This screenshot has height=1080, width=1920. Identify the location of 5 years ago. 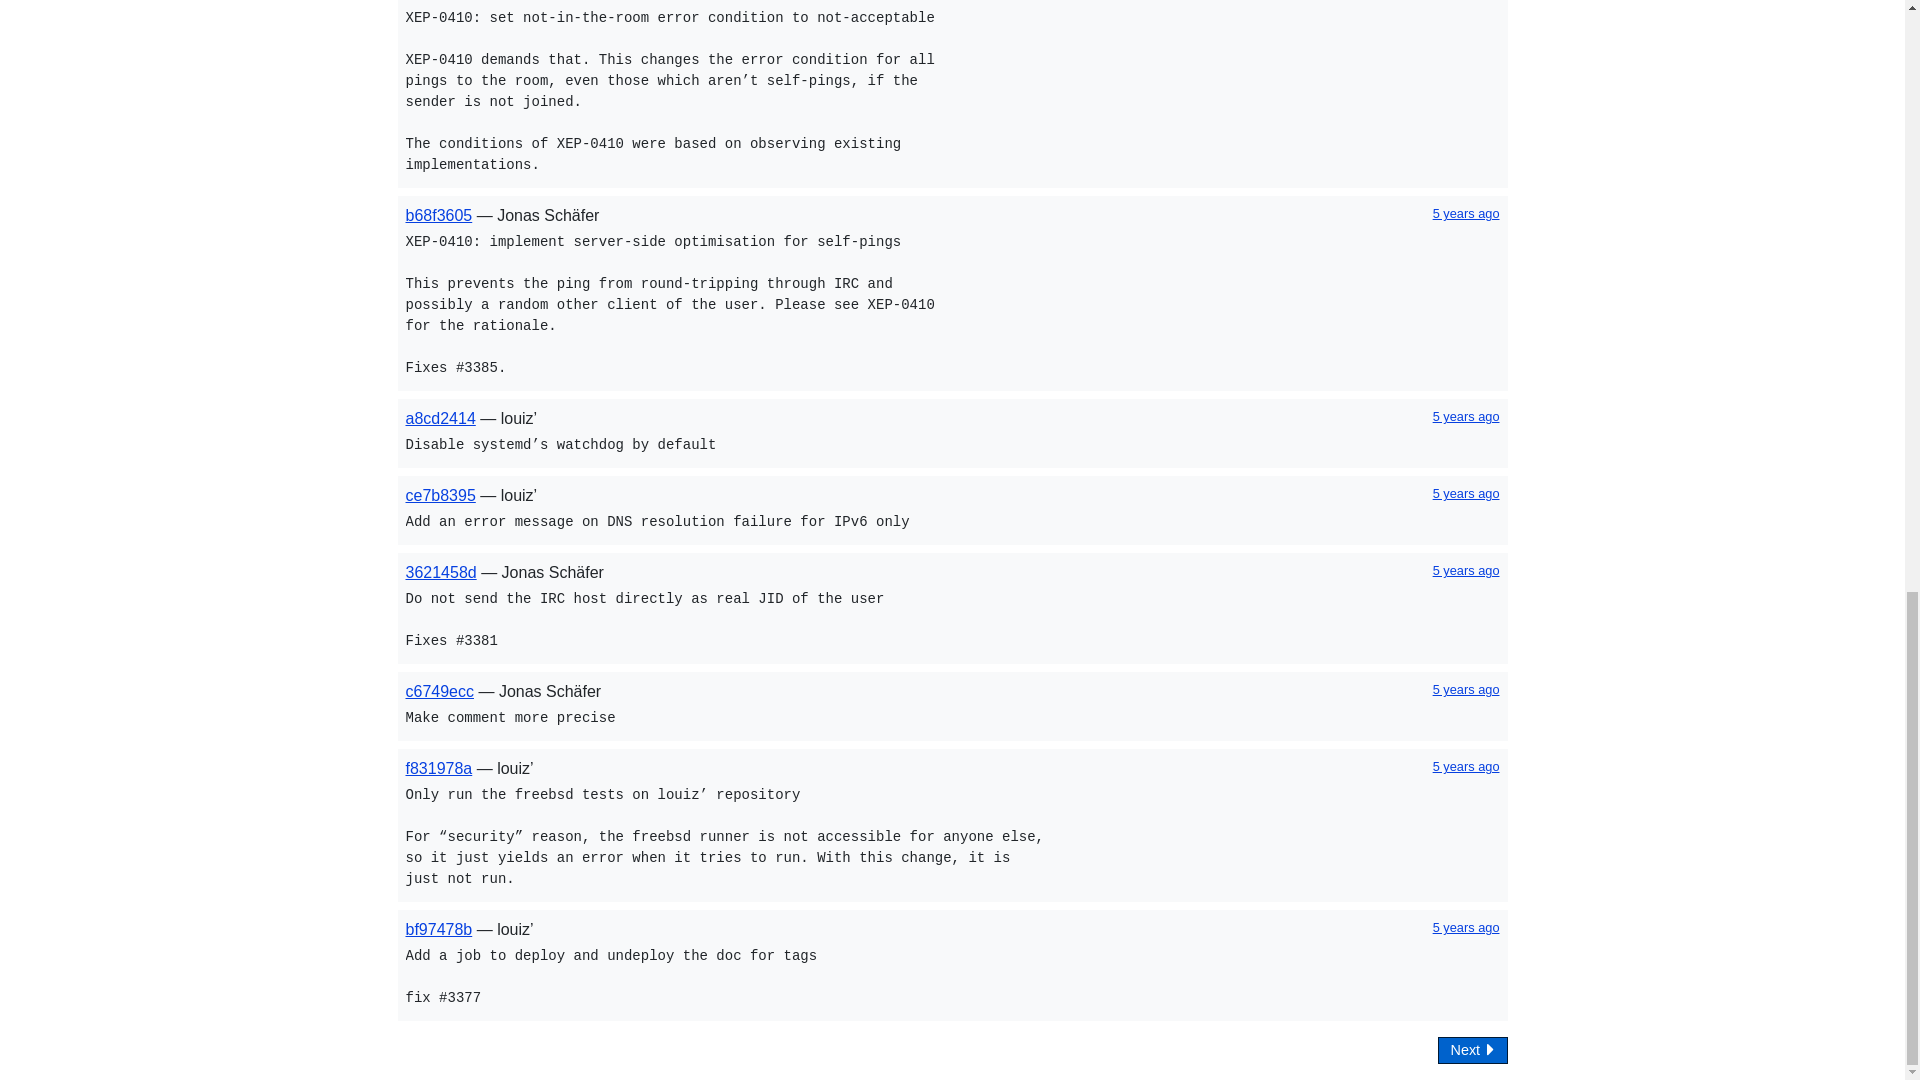
(1466, 416).